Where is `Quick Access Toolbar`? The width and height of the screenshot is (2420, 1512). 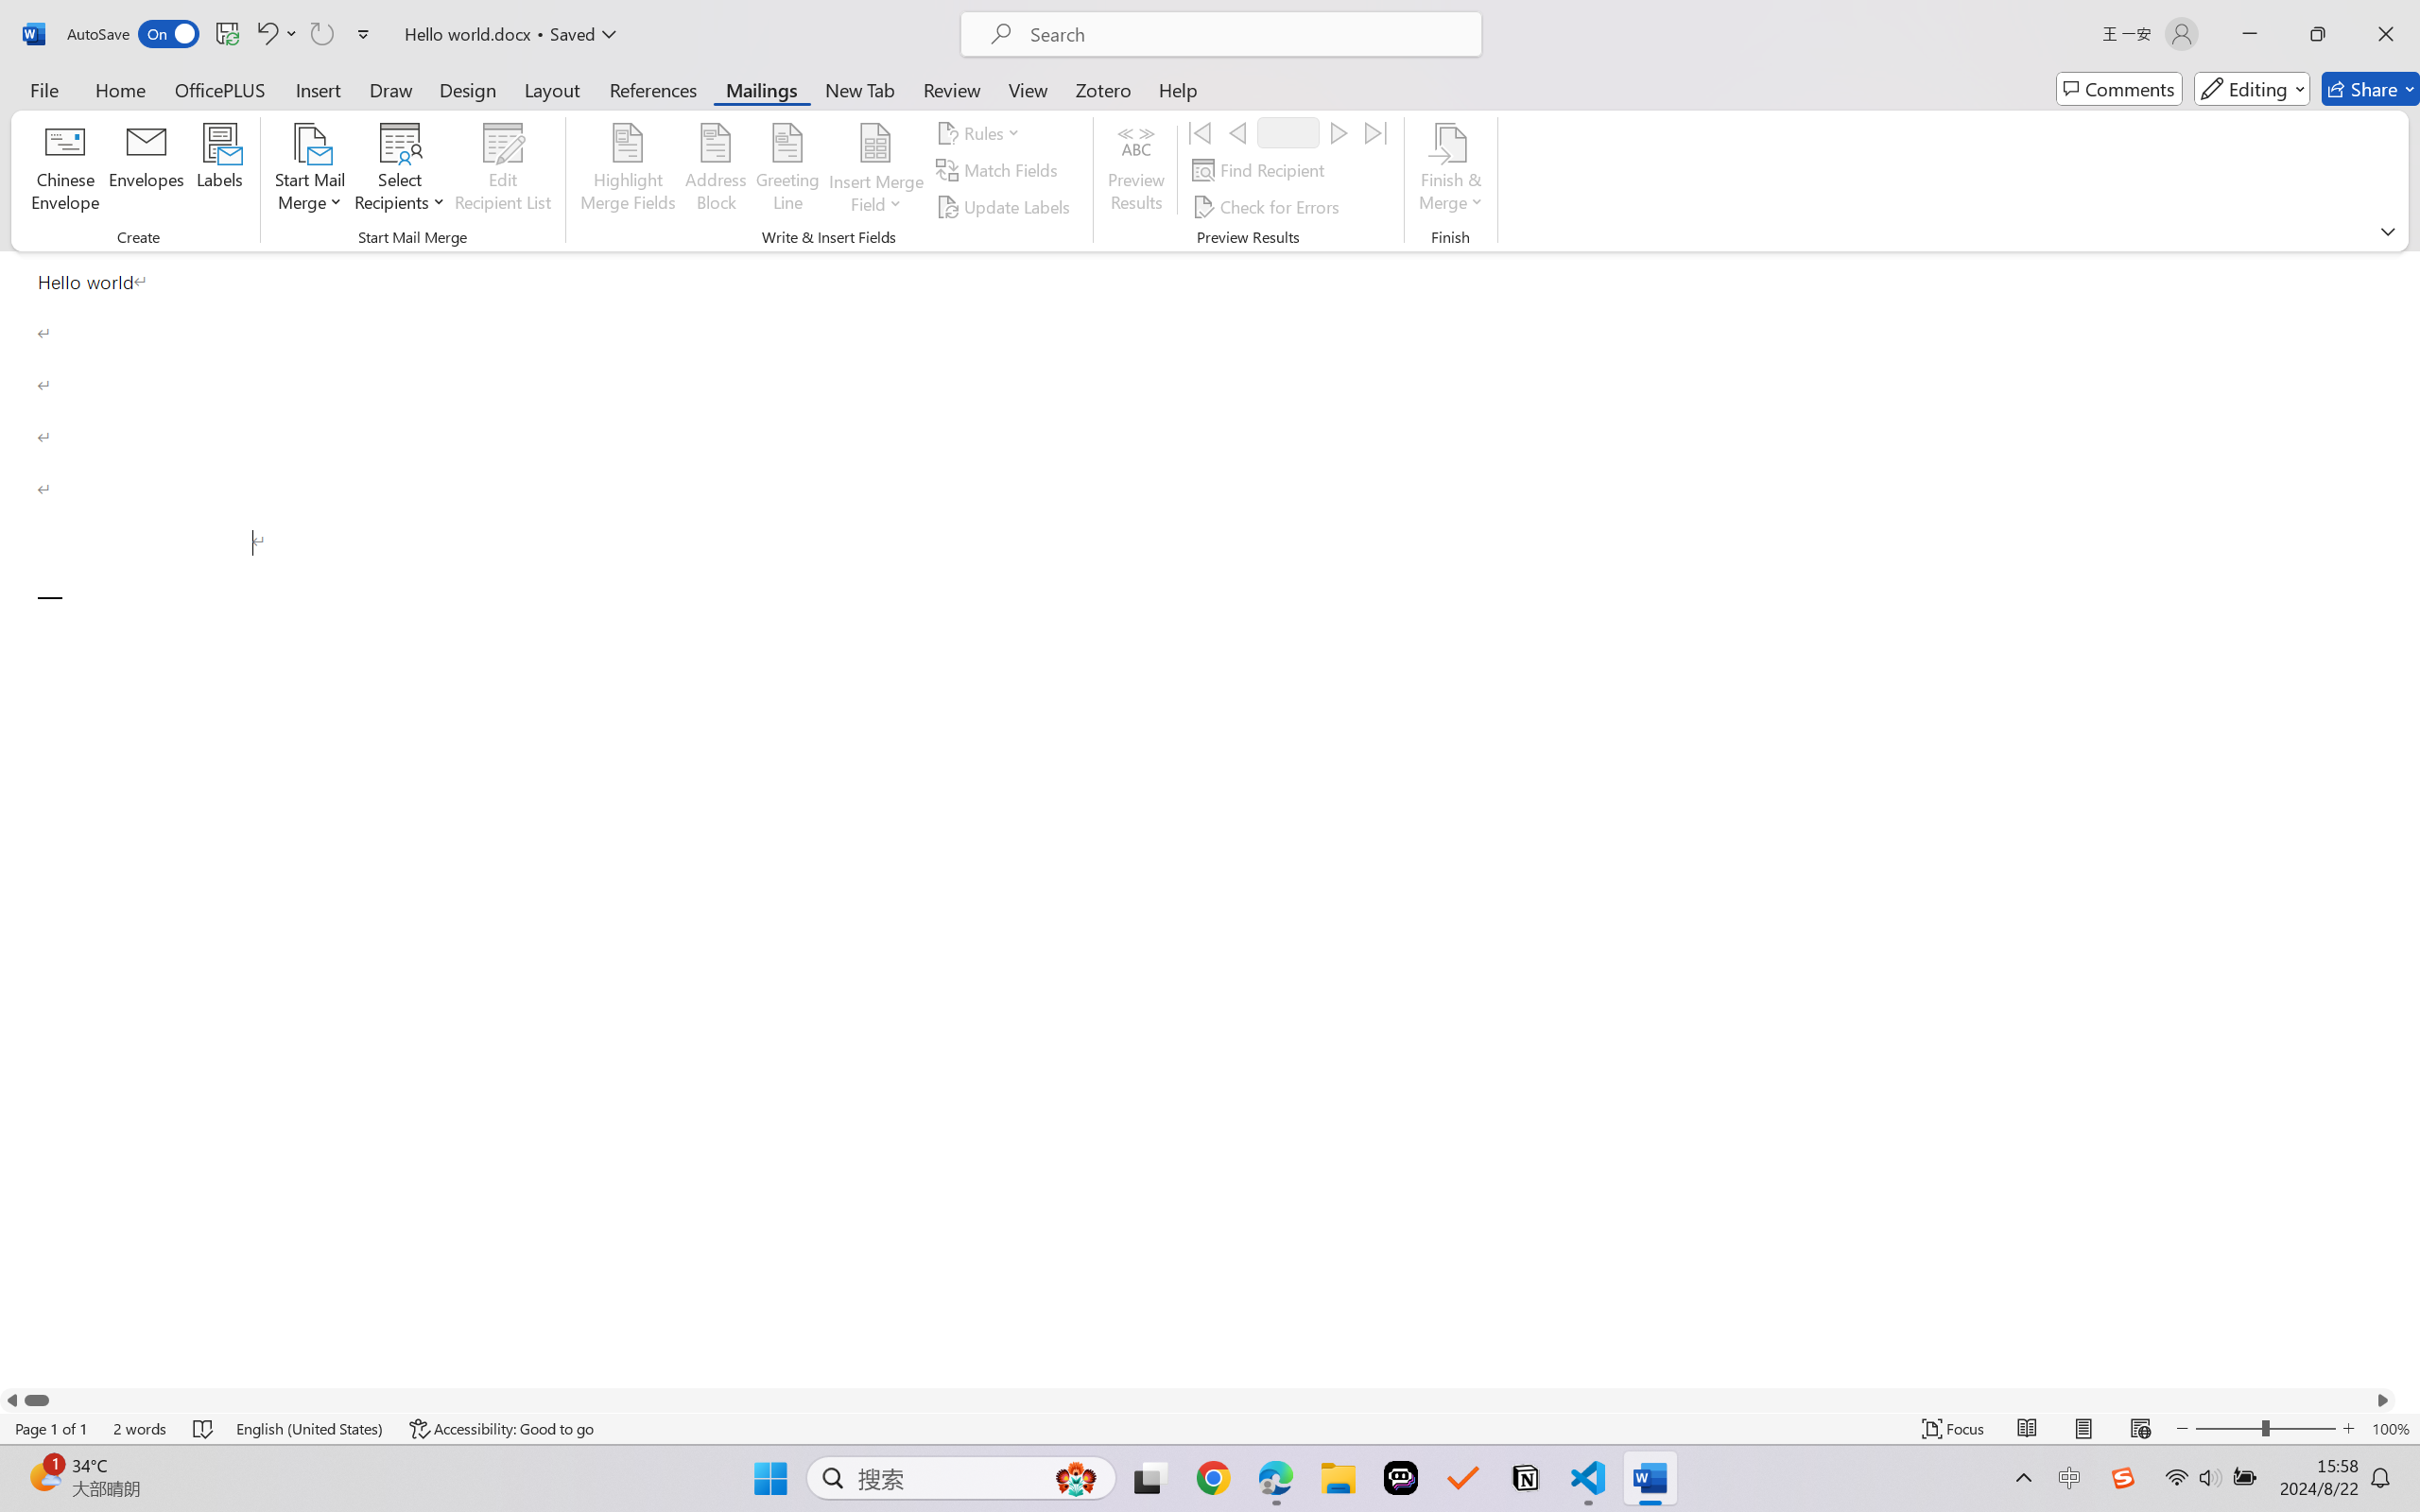 Quick Access Toolbar is located at coordinates (223, 34).